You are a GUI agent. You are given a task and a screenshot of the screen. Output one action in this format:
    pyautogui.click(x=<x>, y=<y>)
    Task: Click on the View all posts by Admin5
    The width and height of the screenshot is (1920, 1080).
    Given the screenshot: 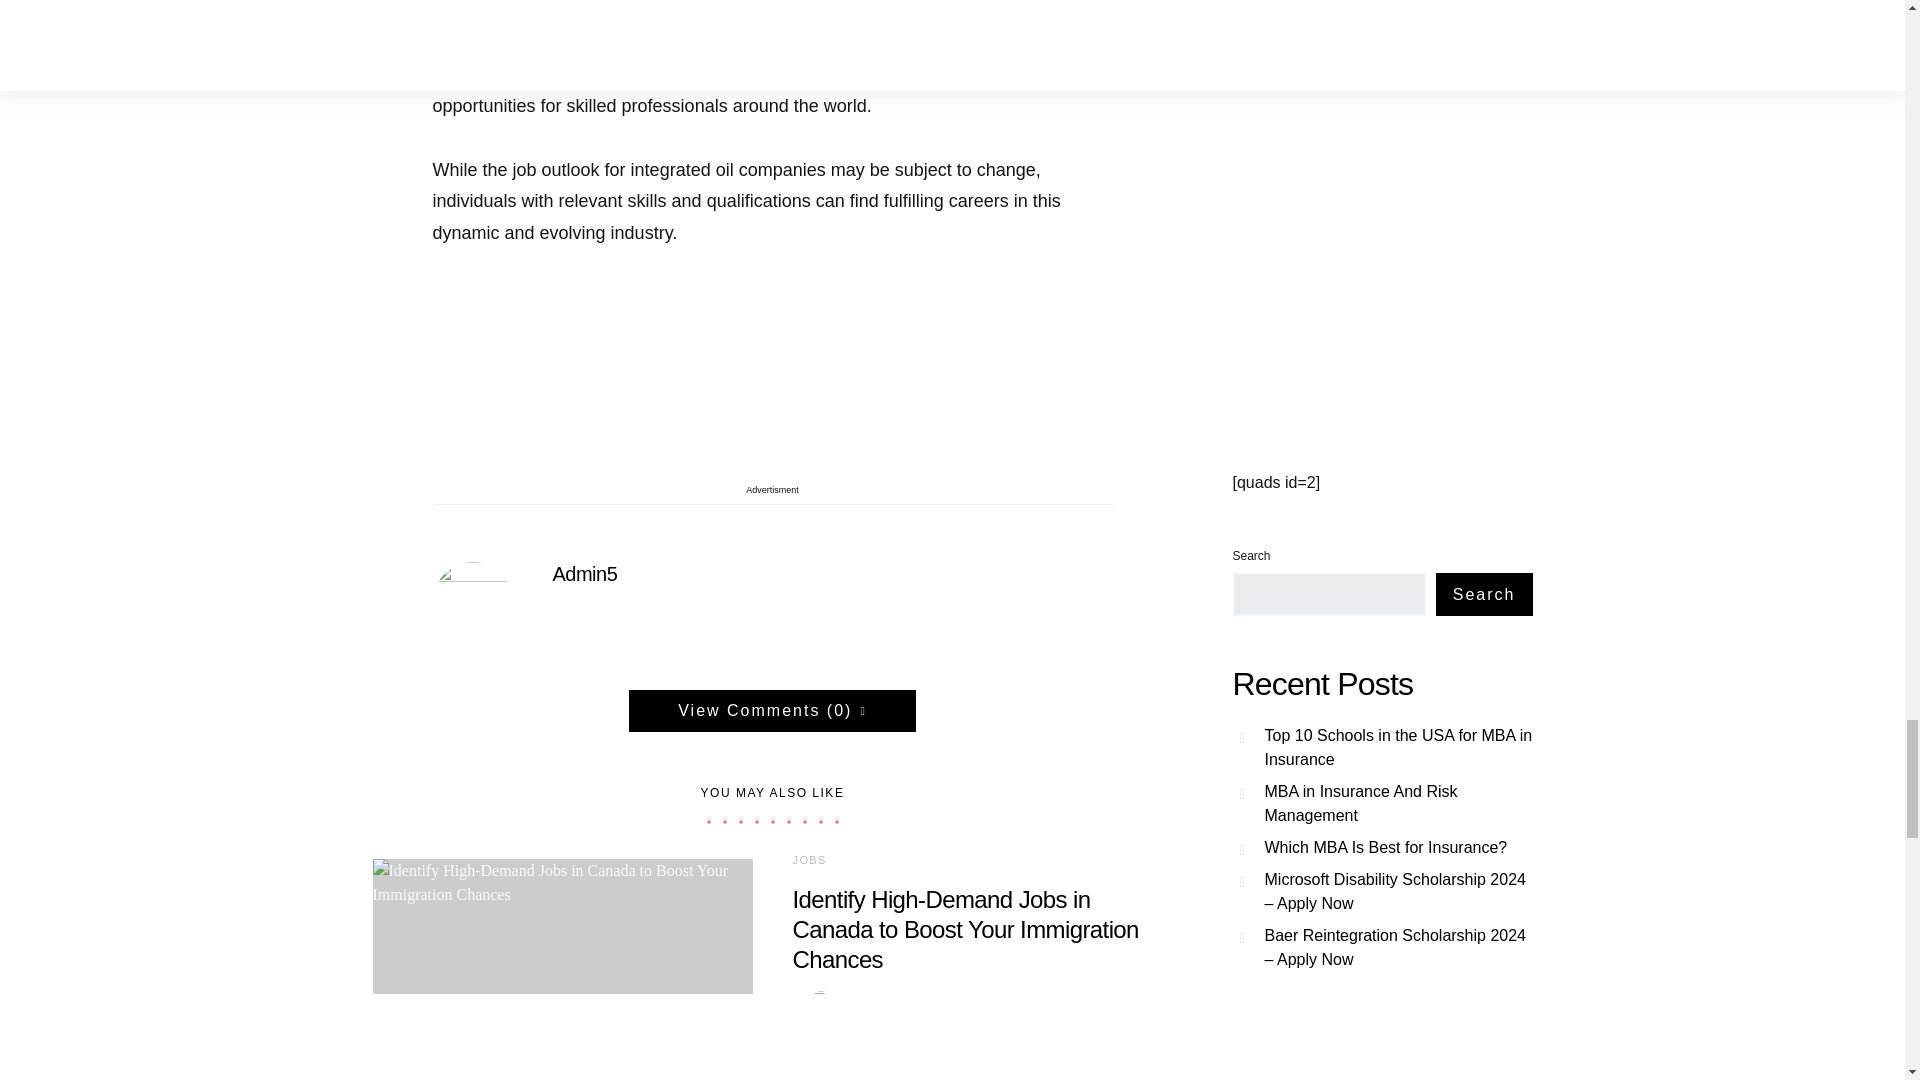 What is the action you would take?
    pyautogui.click(x=846, y=1000)
    